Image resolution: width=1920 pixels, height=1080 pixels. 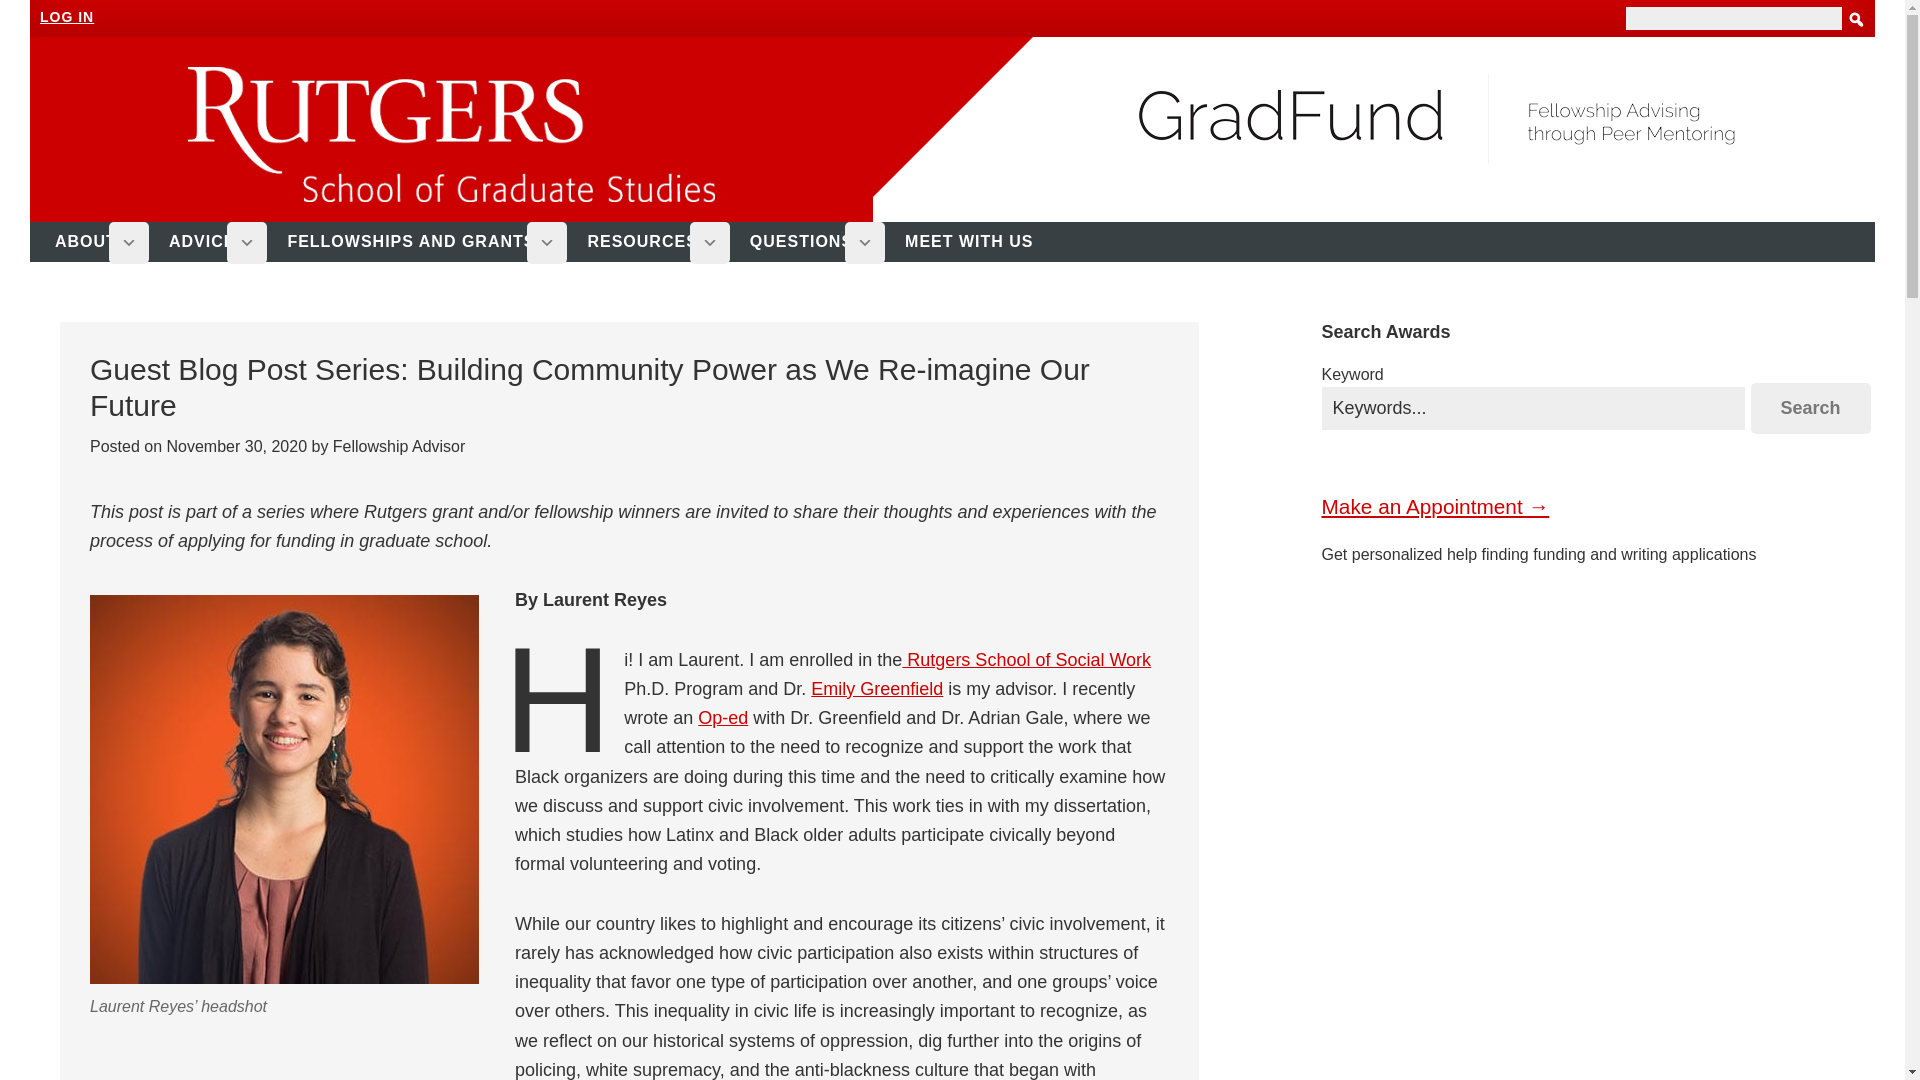 I want to click on RESOURCES, so click(x=650, y=242).